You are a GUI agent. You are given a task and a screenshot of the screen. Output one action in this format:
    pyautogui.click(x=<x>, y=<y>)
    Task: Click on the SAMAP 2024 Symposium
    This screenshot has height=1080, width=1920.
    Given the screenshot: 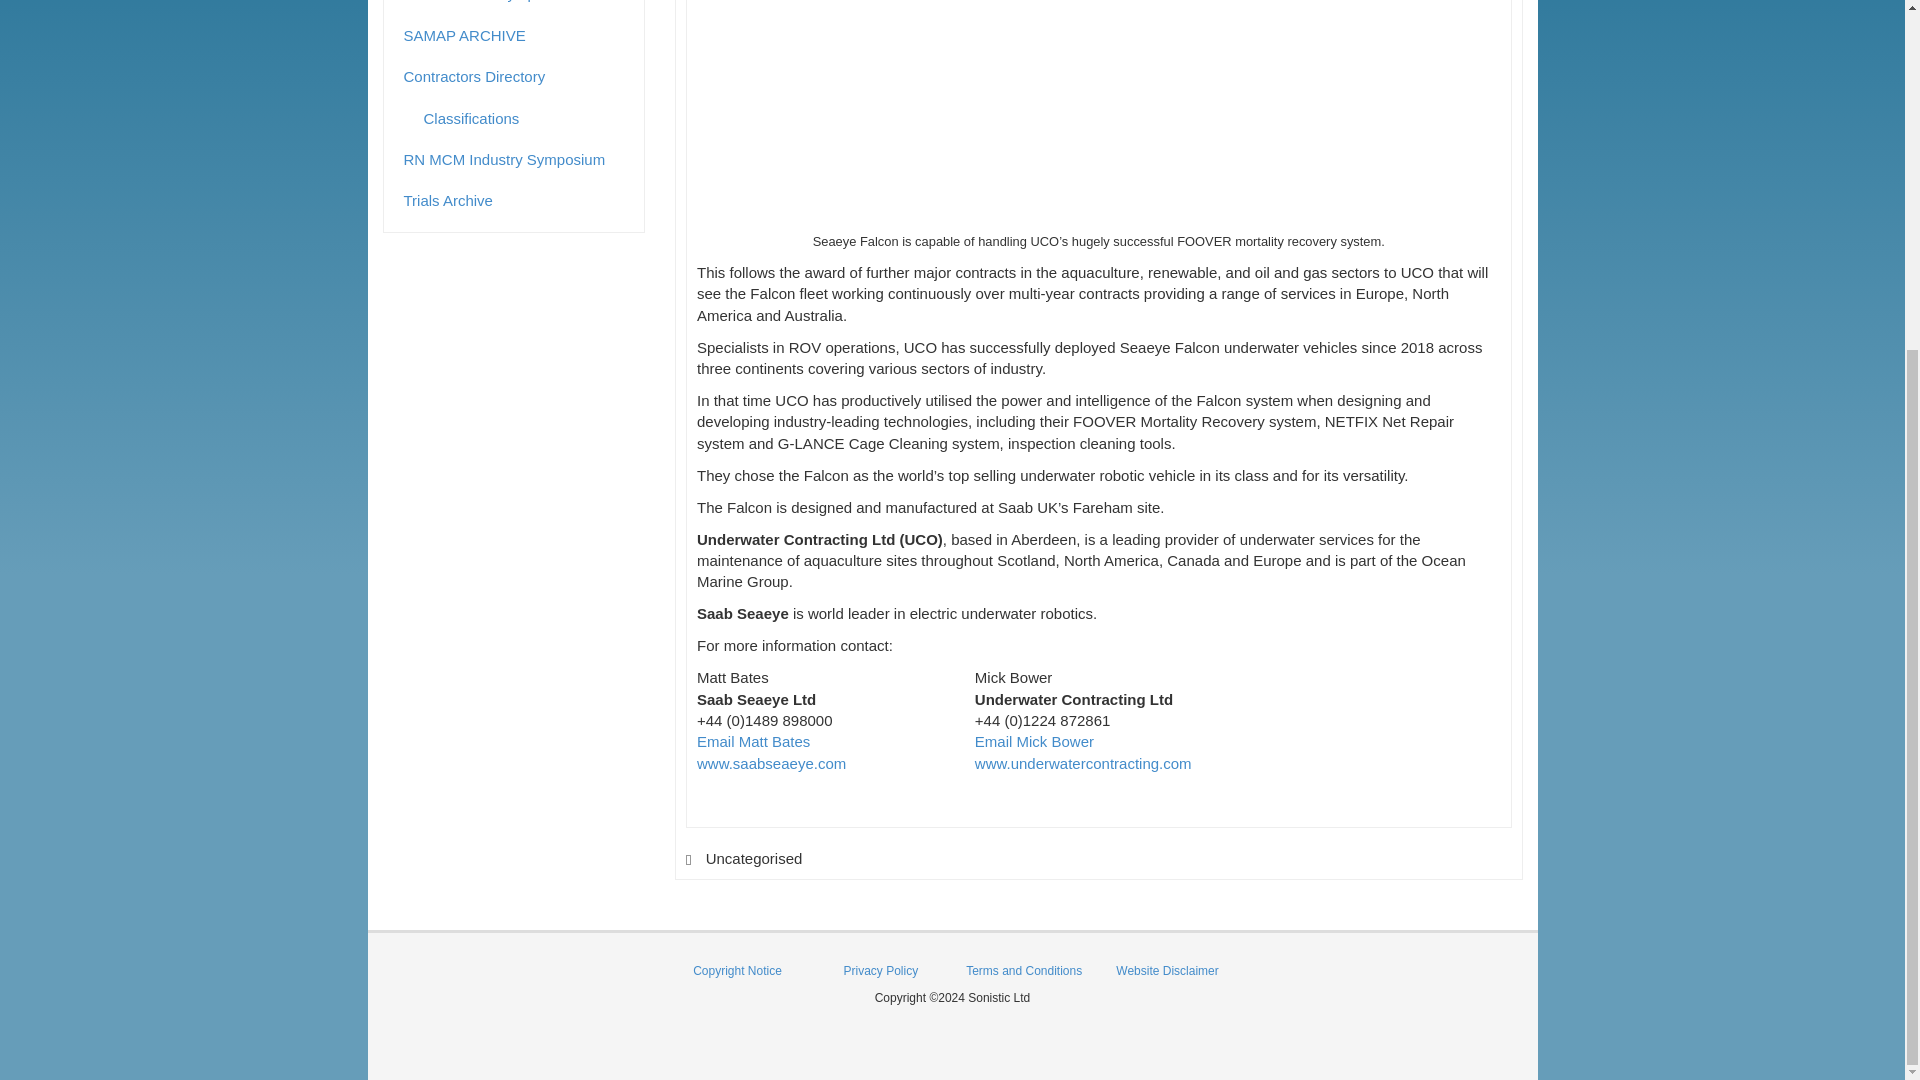 What is the action you would take?
    pyautogui.click(x=514, y=7)
    